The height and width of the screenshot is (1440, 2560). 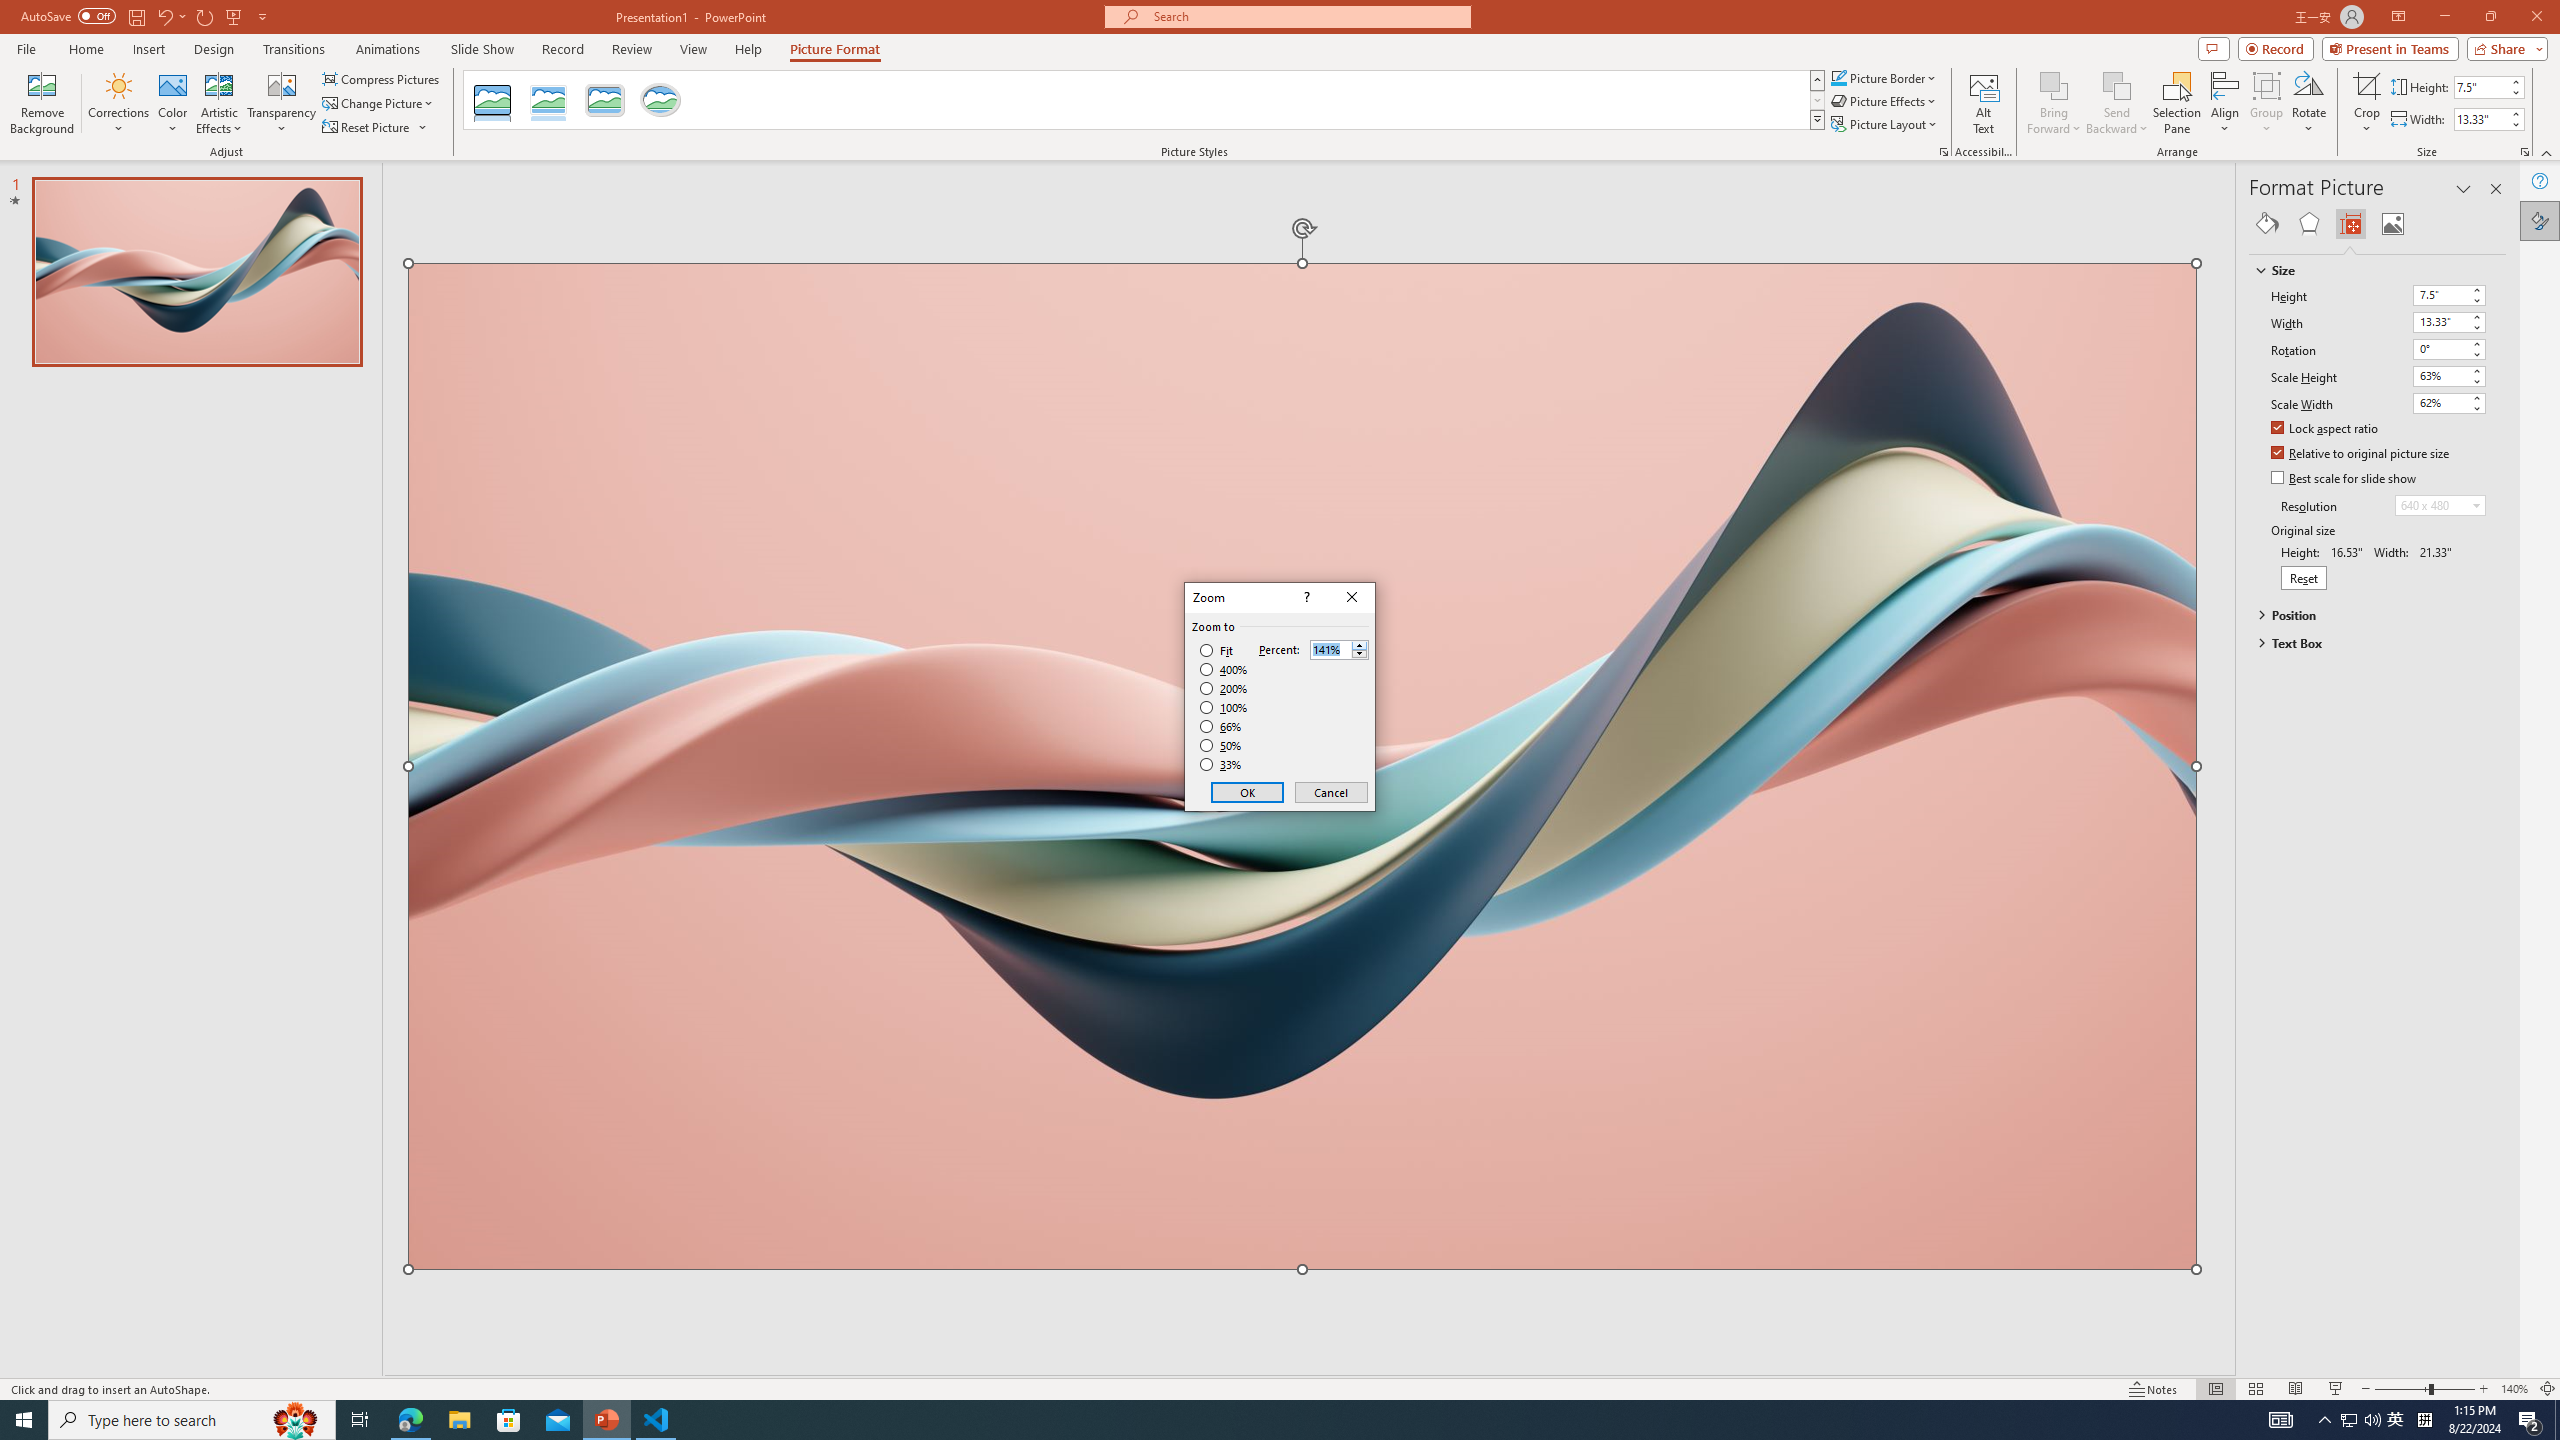 I want to click on Picture..., so click(x=1942, y=152).